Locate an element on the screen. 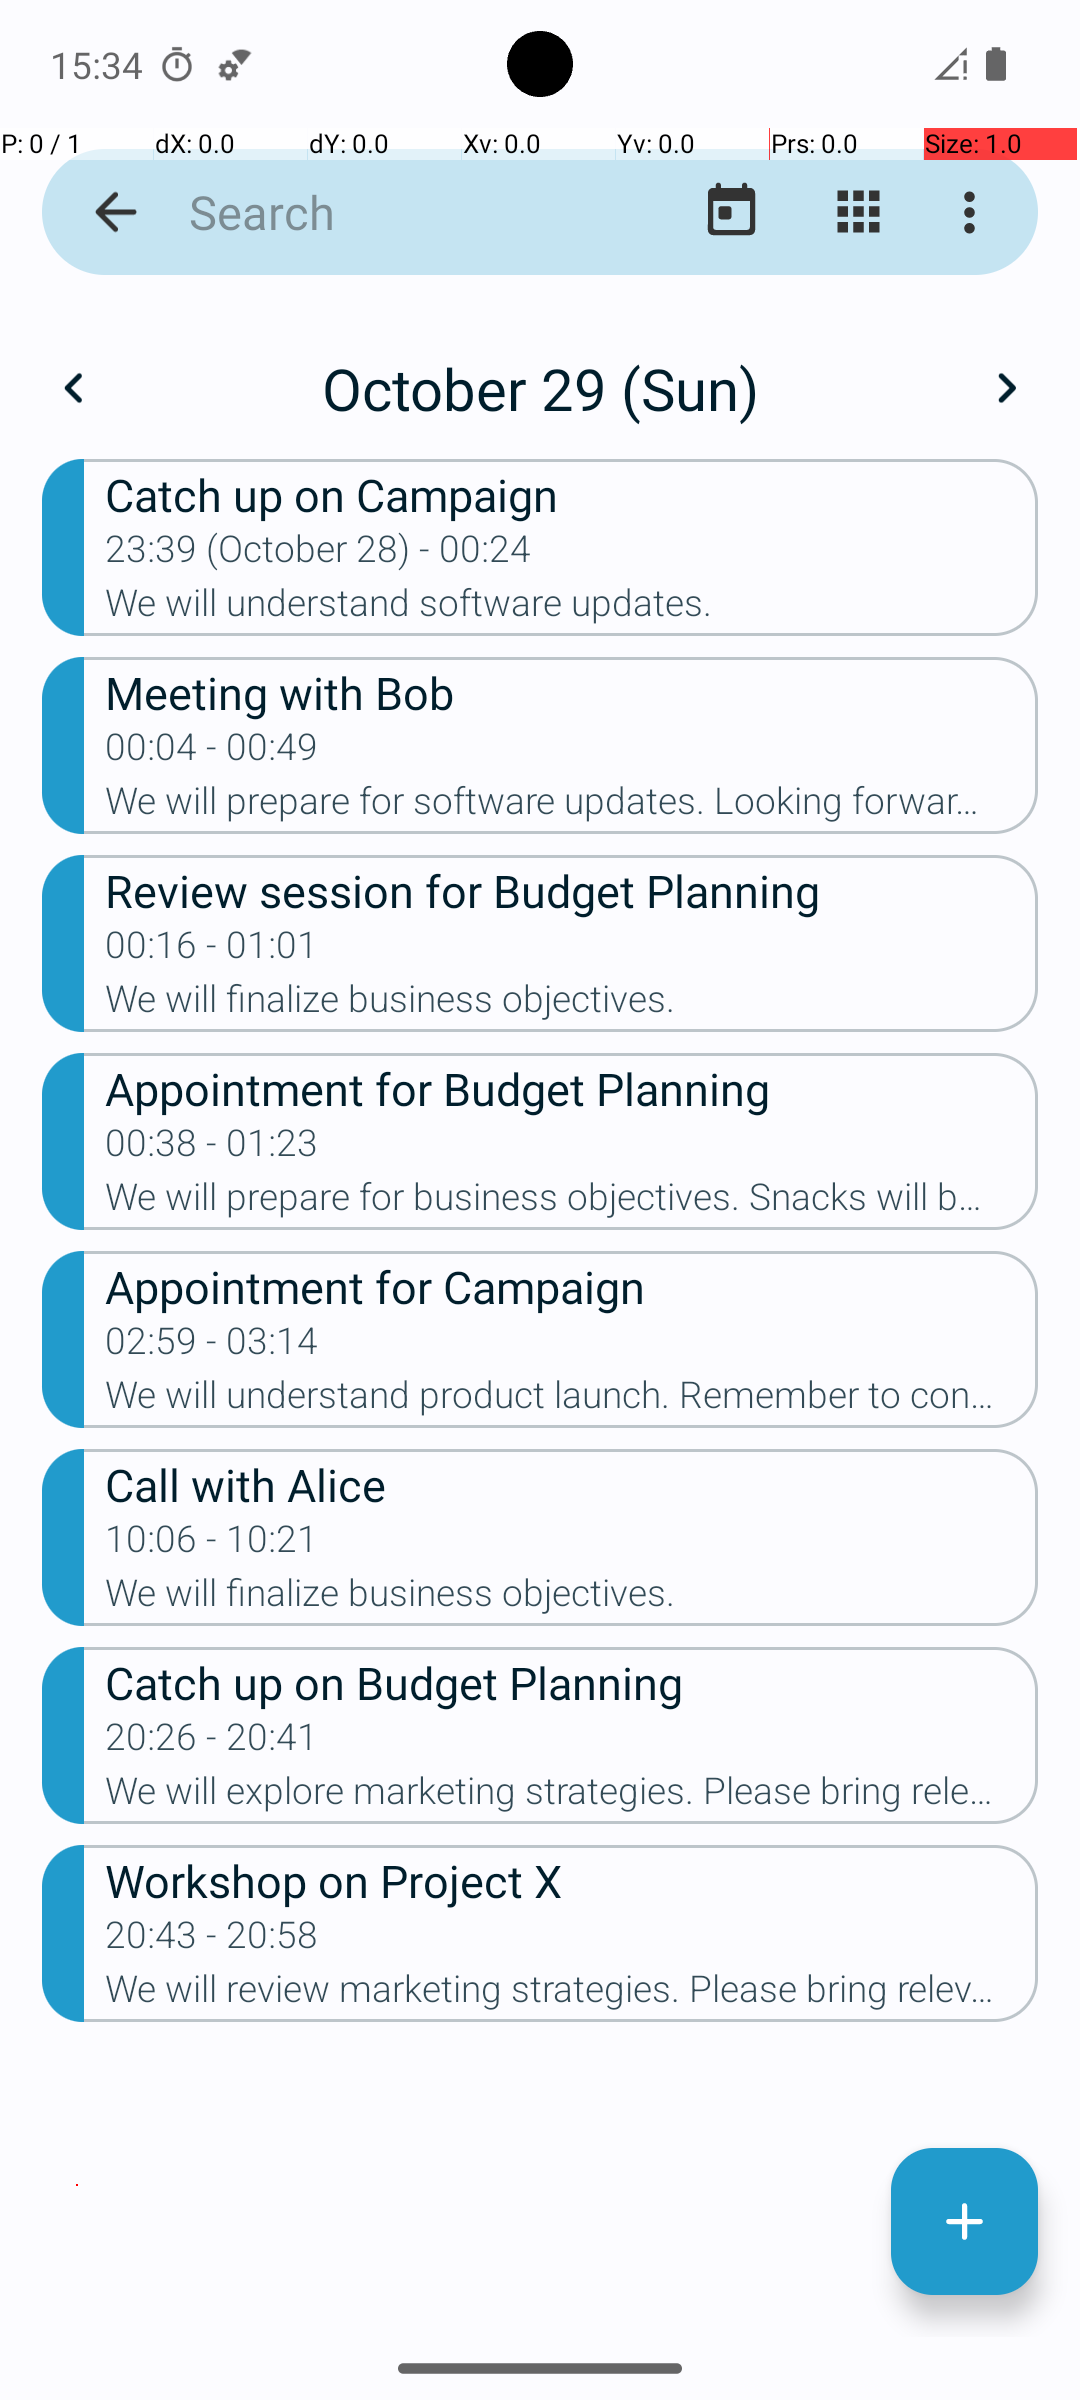  We will review marketing strategies. Please bring relevant documents. is located at coordinates (572, 1994).